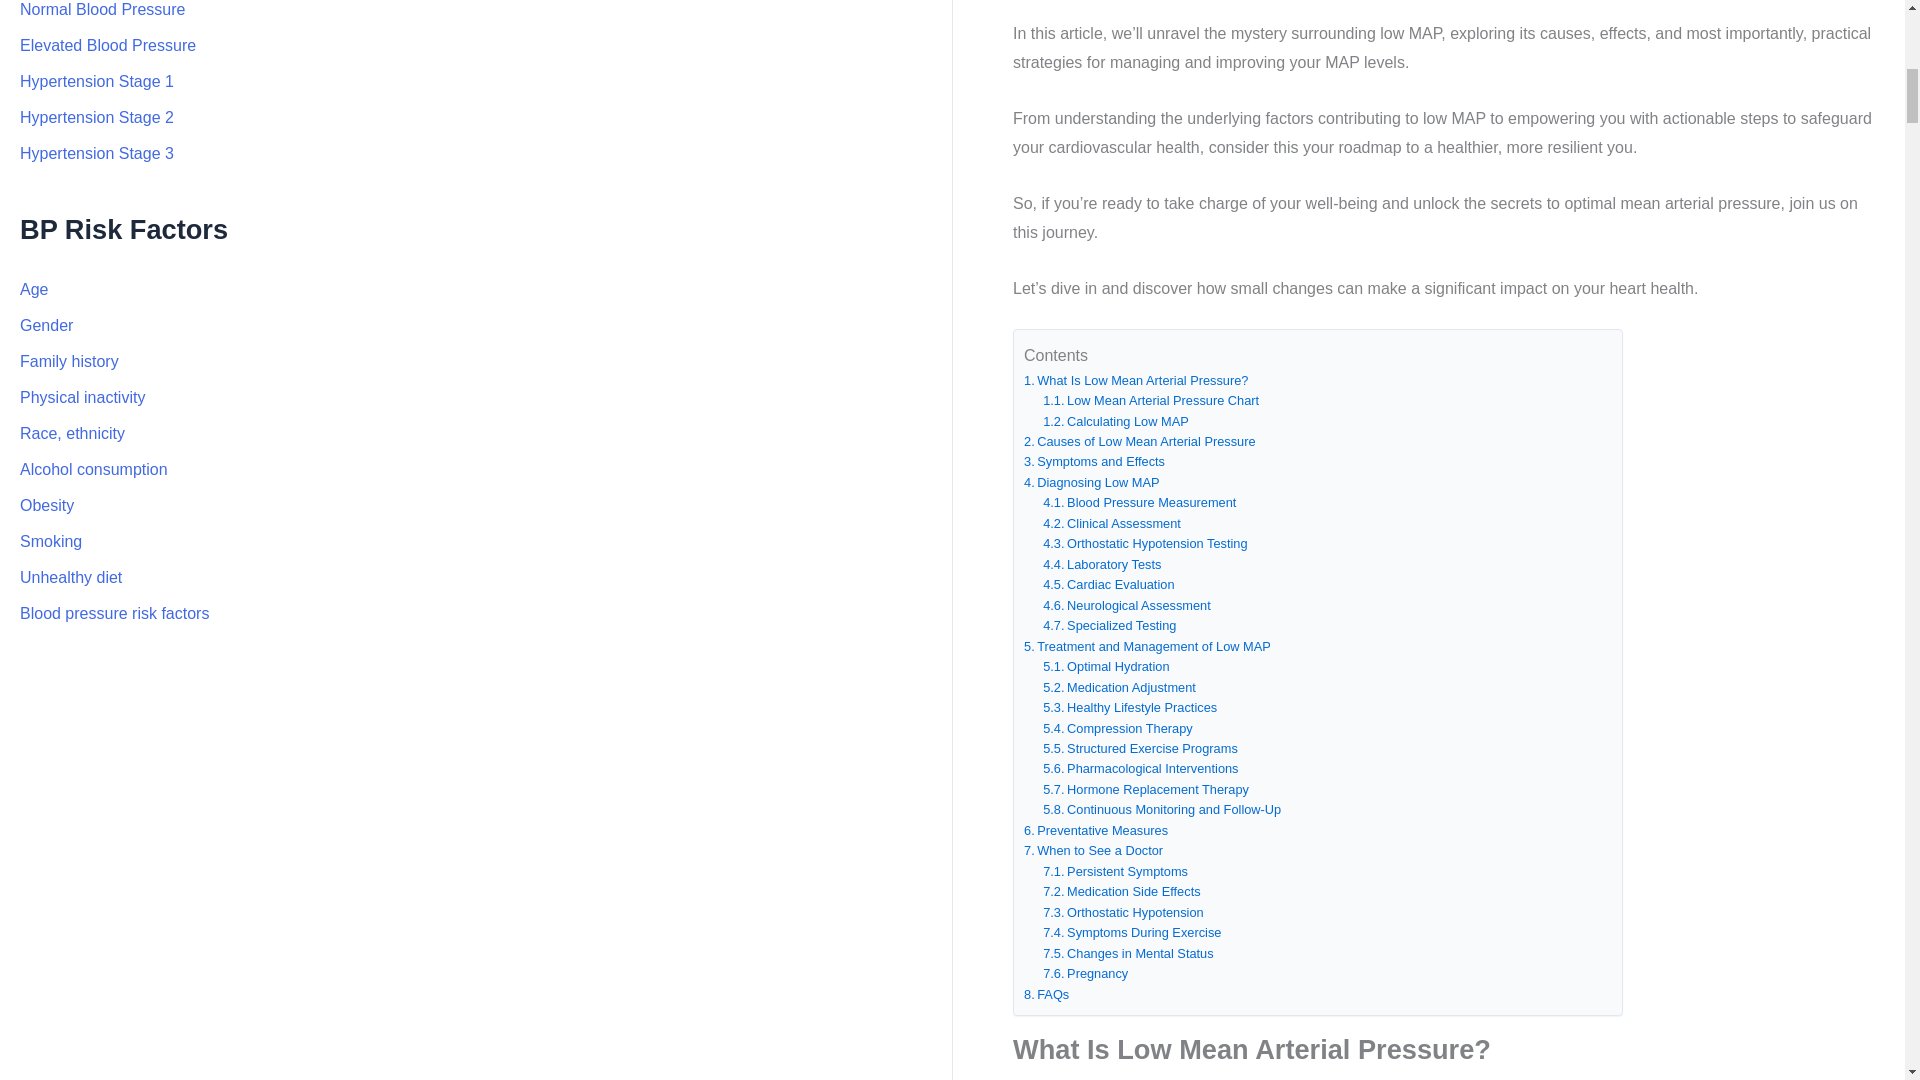  What do you see at coordinates (1111, 524) in the screenshot?
I see `Clinical Assessment` at bounding box center [1111, 524].